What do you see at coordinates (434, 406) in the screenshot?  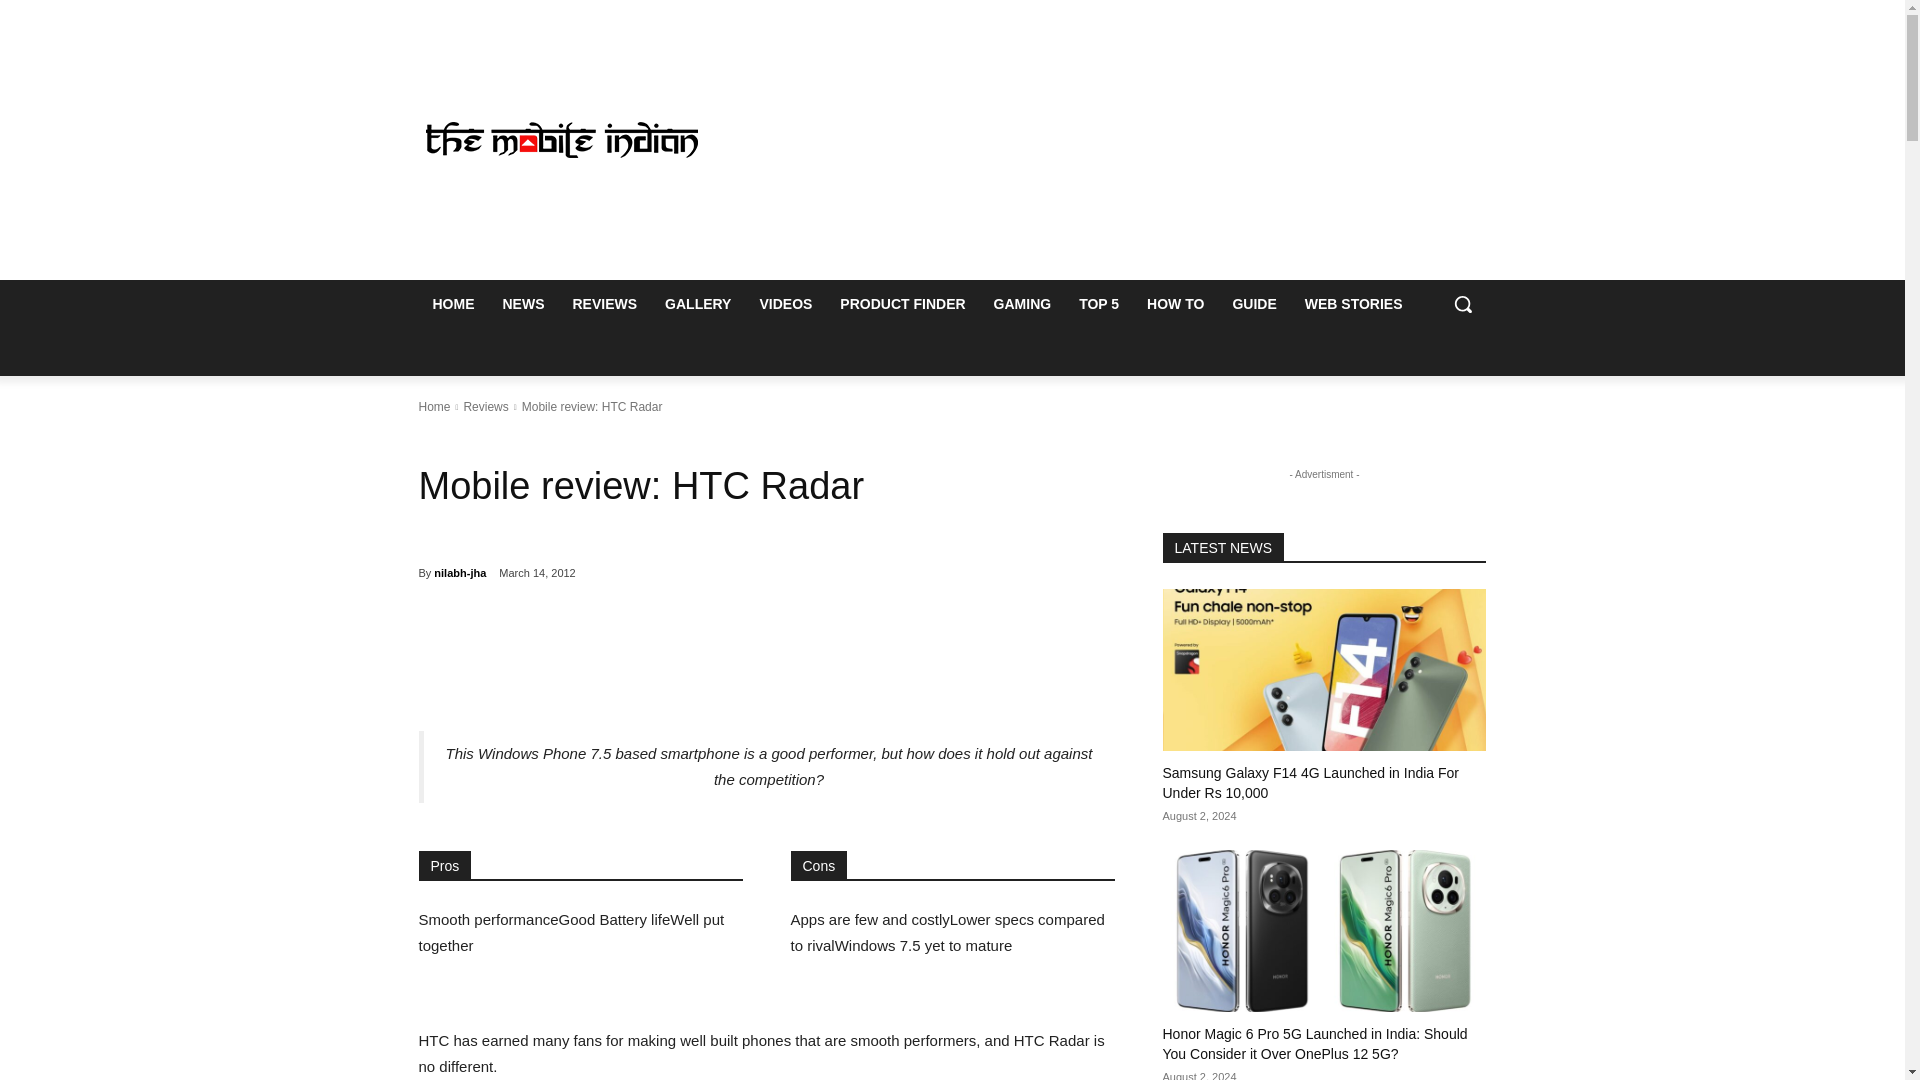 I see `Home` at bounding box center [434, 406].